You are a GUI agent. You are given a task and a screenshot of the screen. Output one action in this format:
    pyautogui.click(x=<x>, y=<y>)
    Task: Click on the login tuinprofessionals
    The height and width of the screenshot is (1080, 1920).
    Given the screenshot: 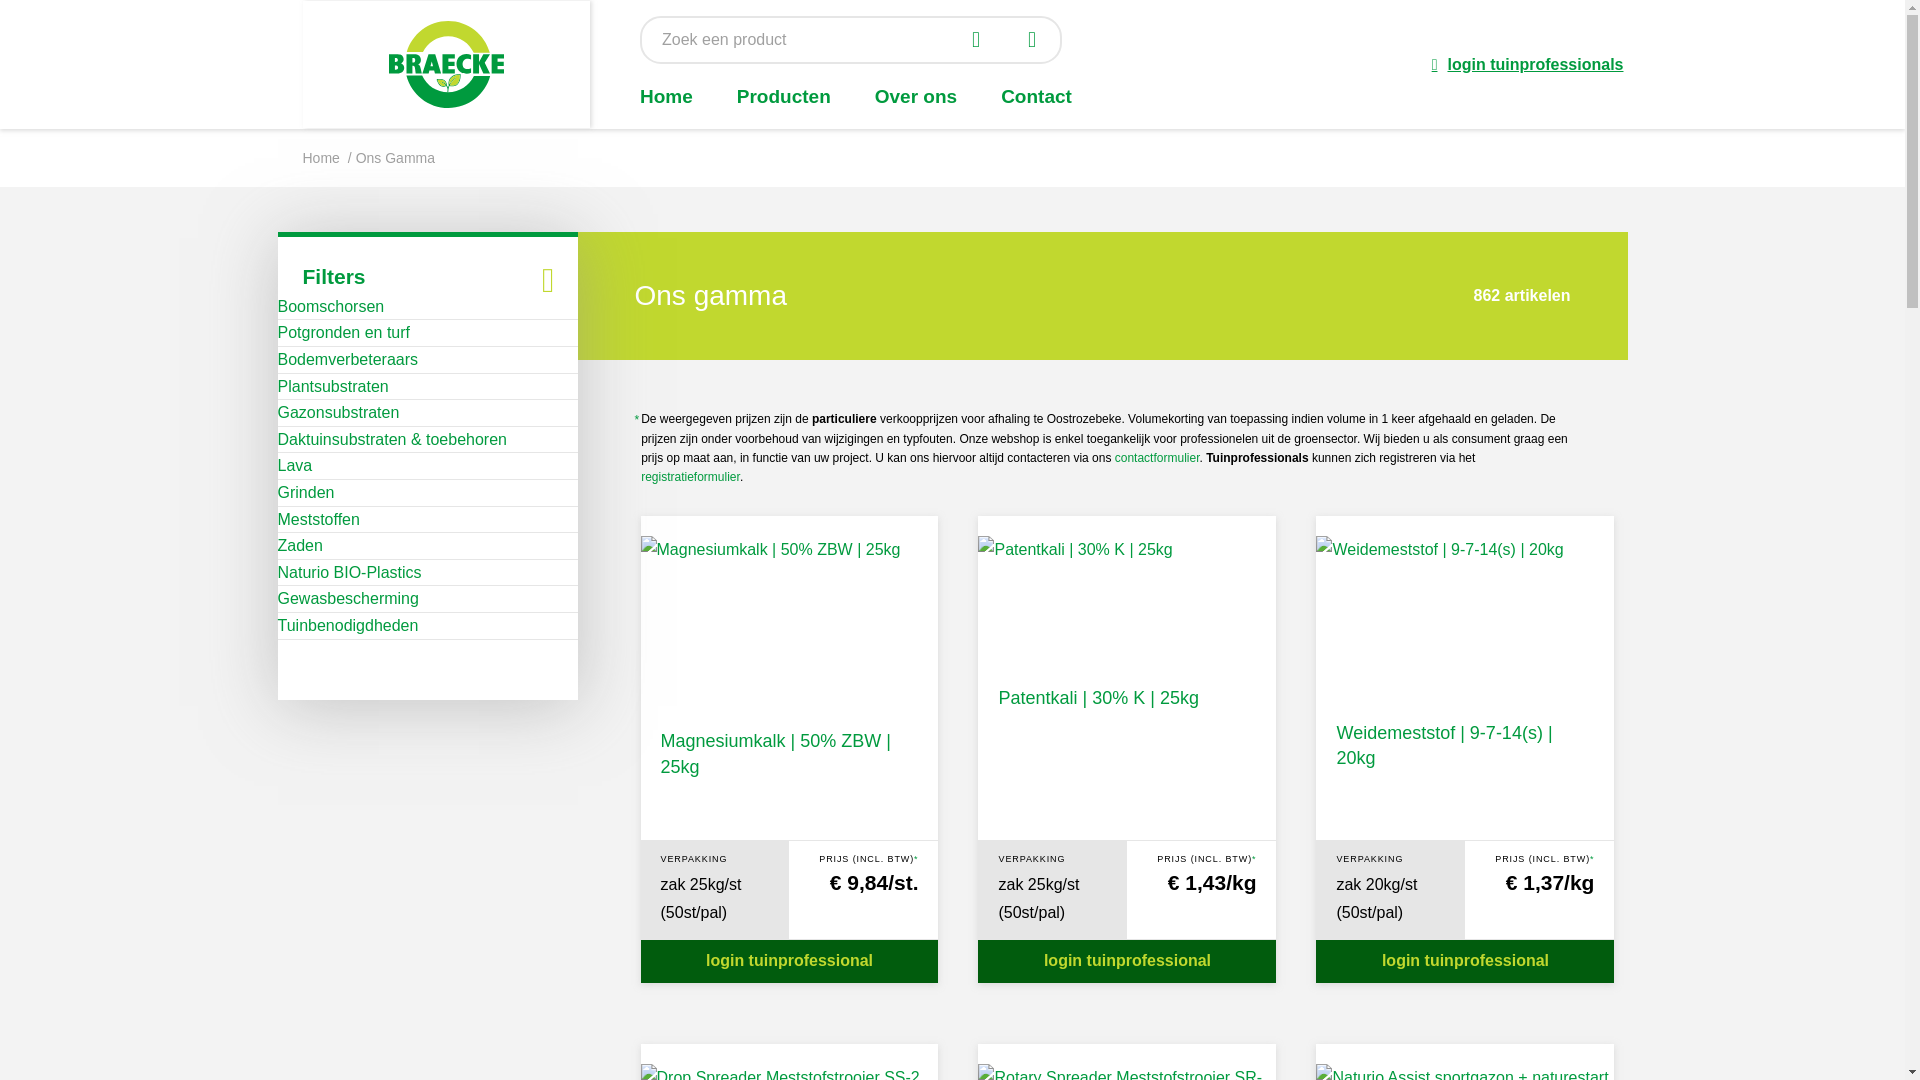 What is the action you would take?
    pyautogui.click(x=1528, y=64)
    